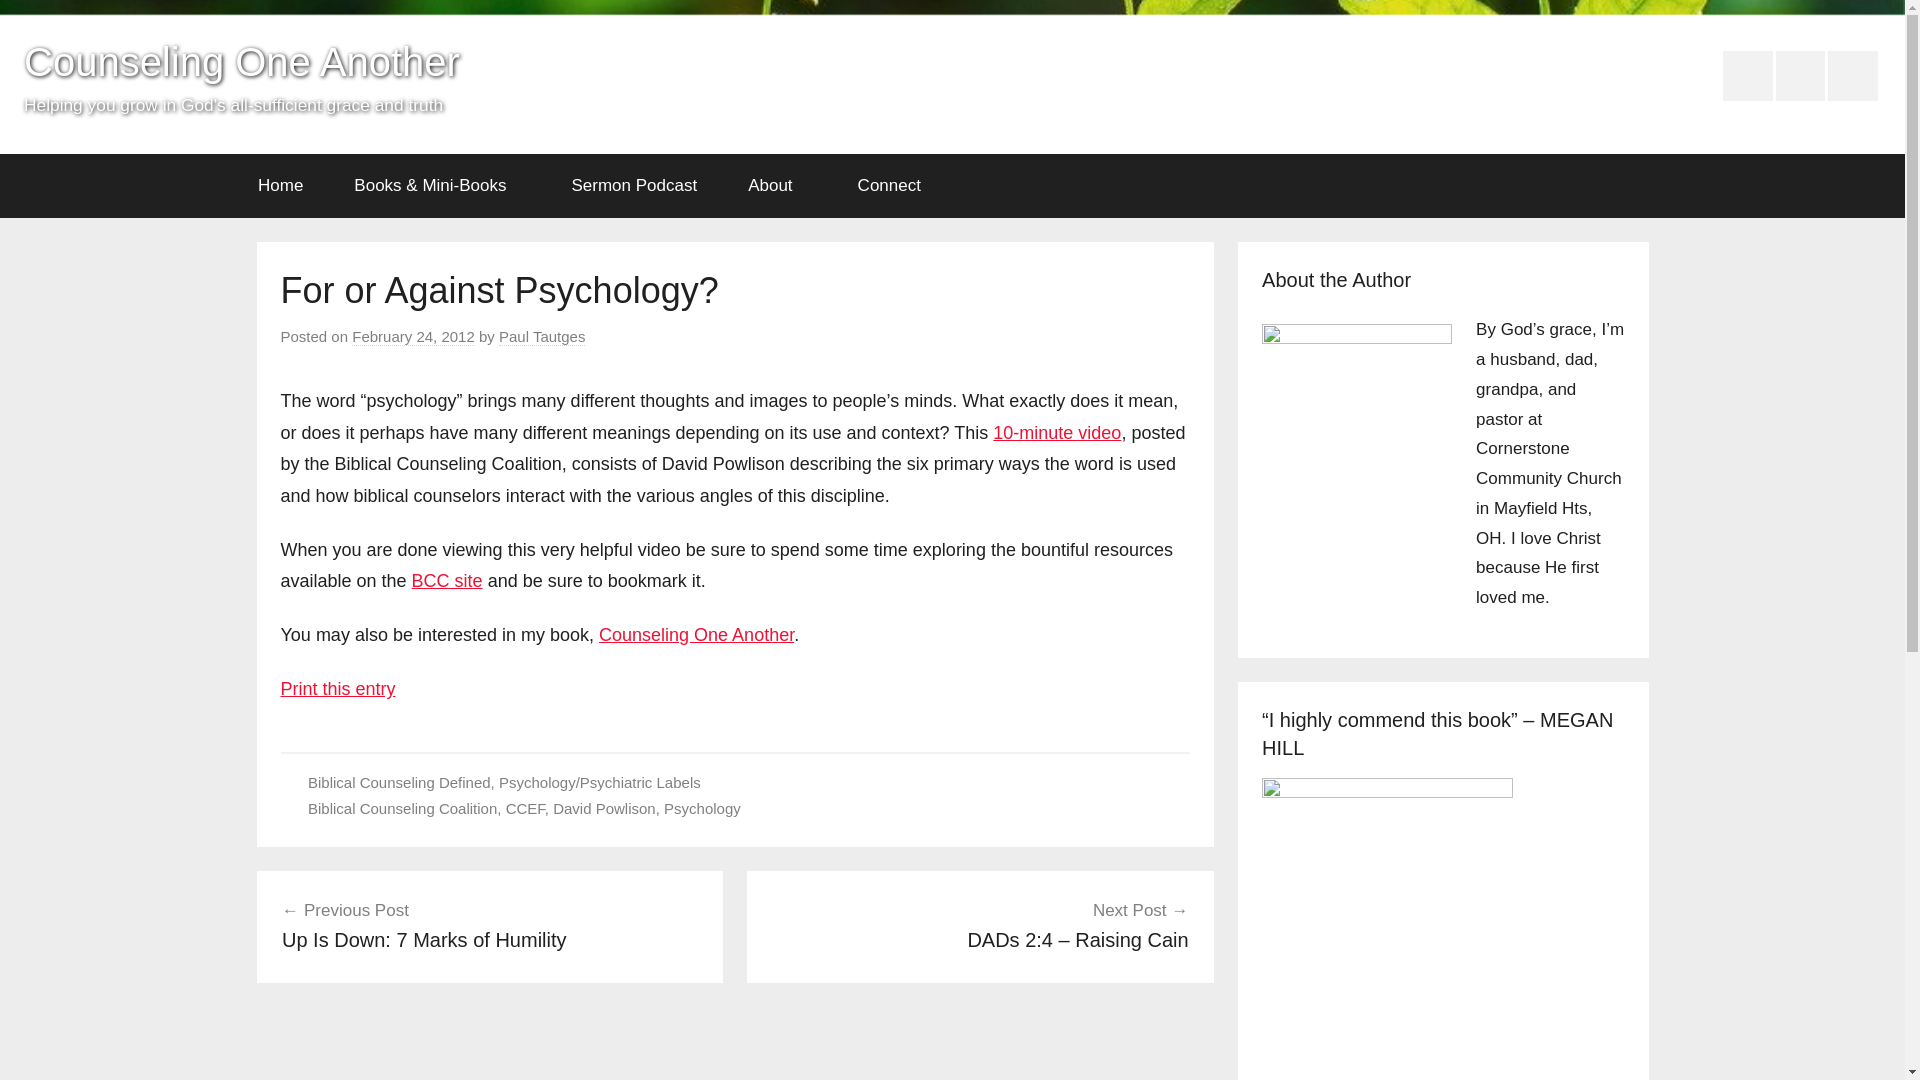 The height and width of the screenshot is (1080, 1920). What do you see at coordinates (542, 336) in the screenshot?
I see `Paul Tautges` at bounding box center [542, 336].